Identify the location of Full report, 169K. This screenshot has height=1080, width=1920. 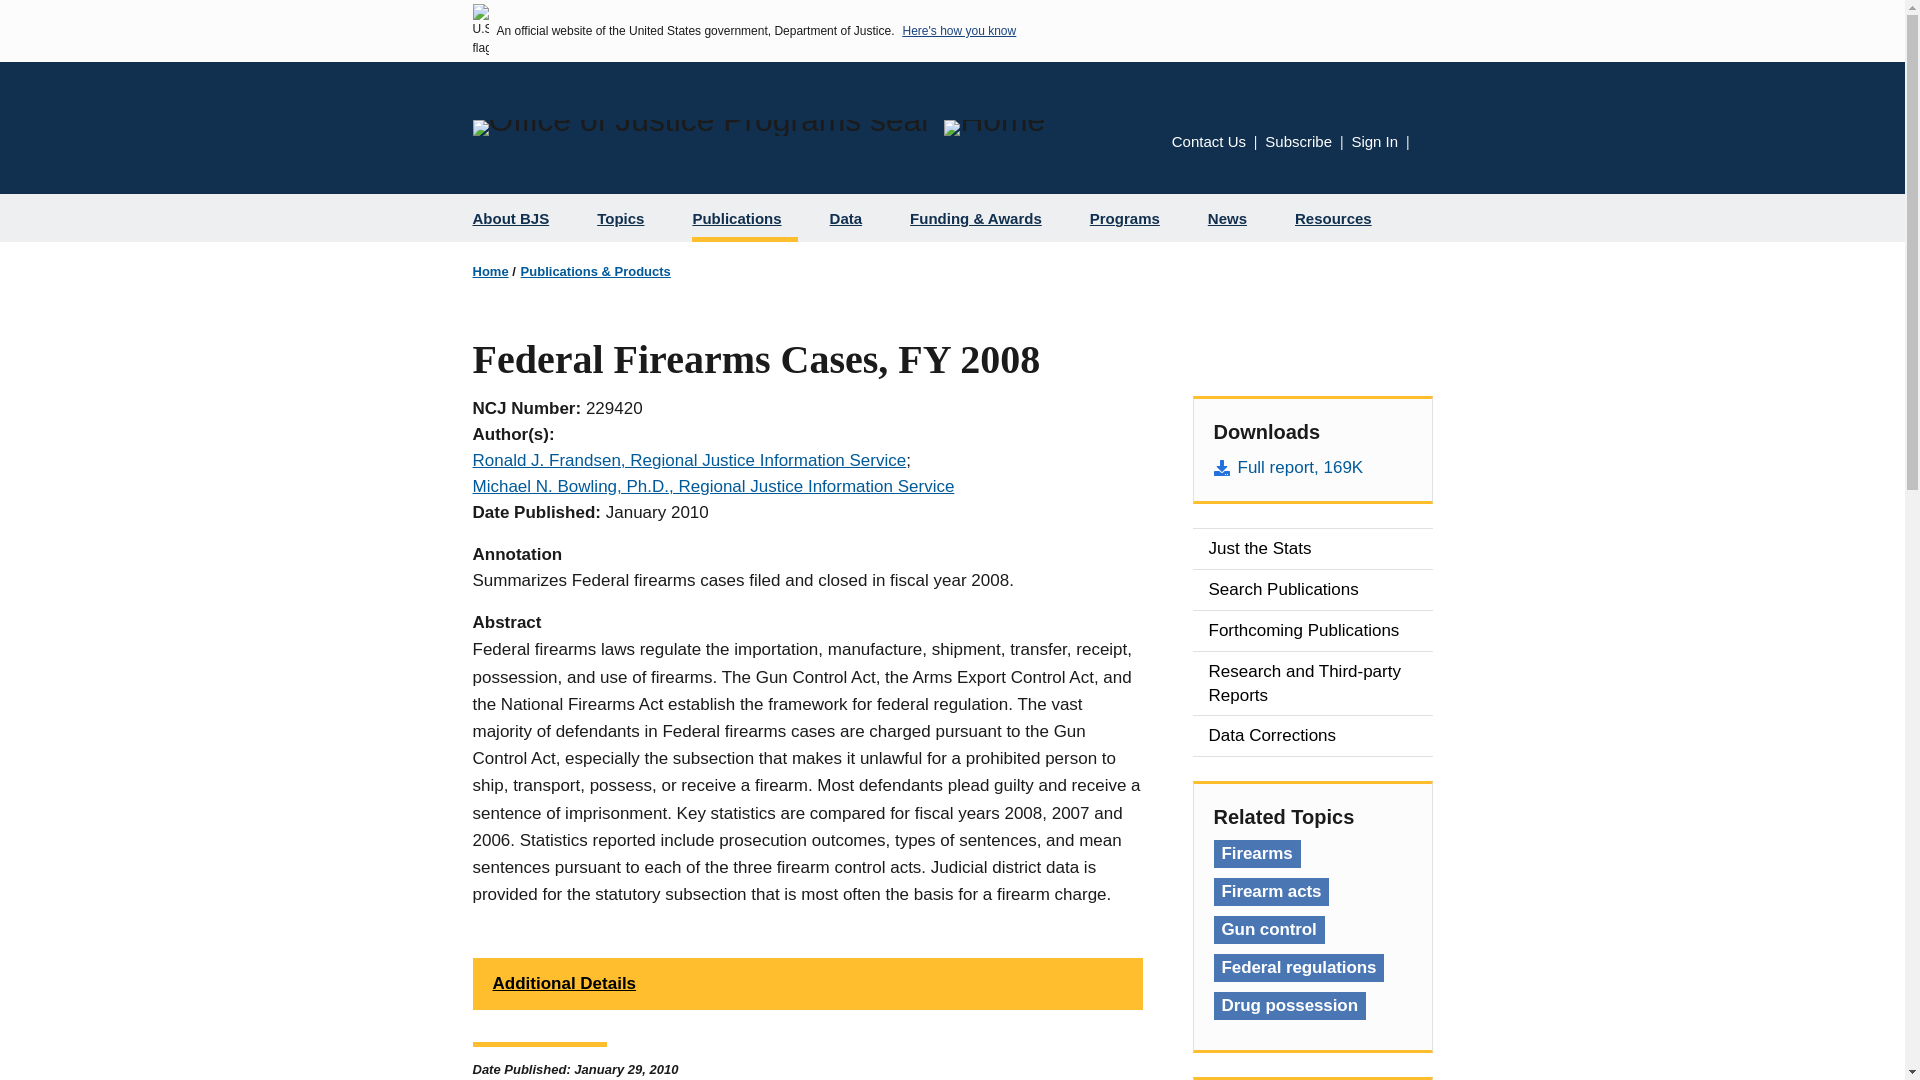
(1312, 467).